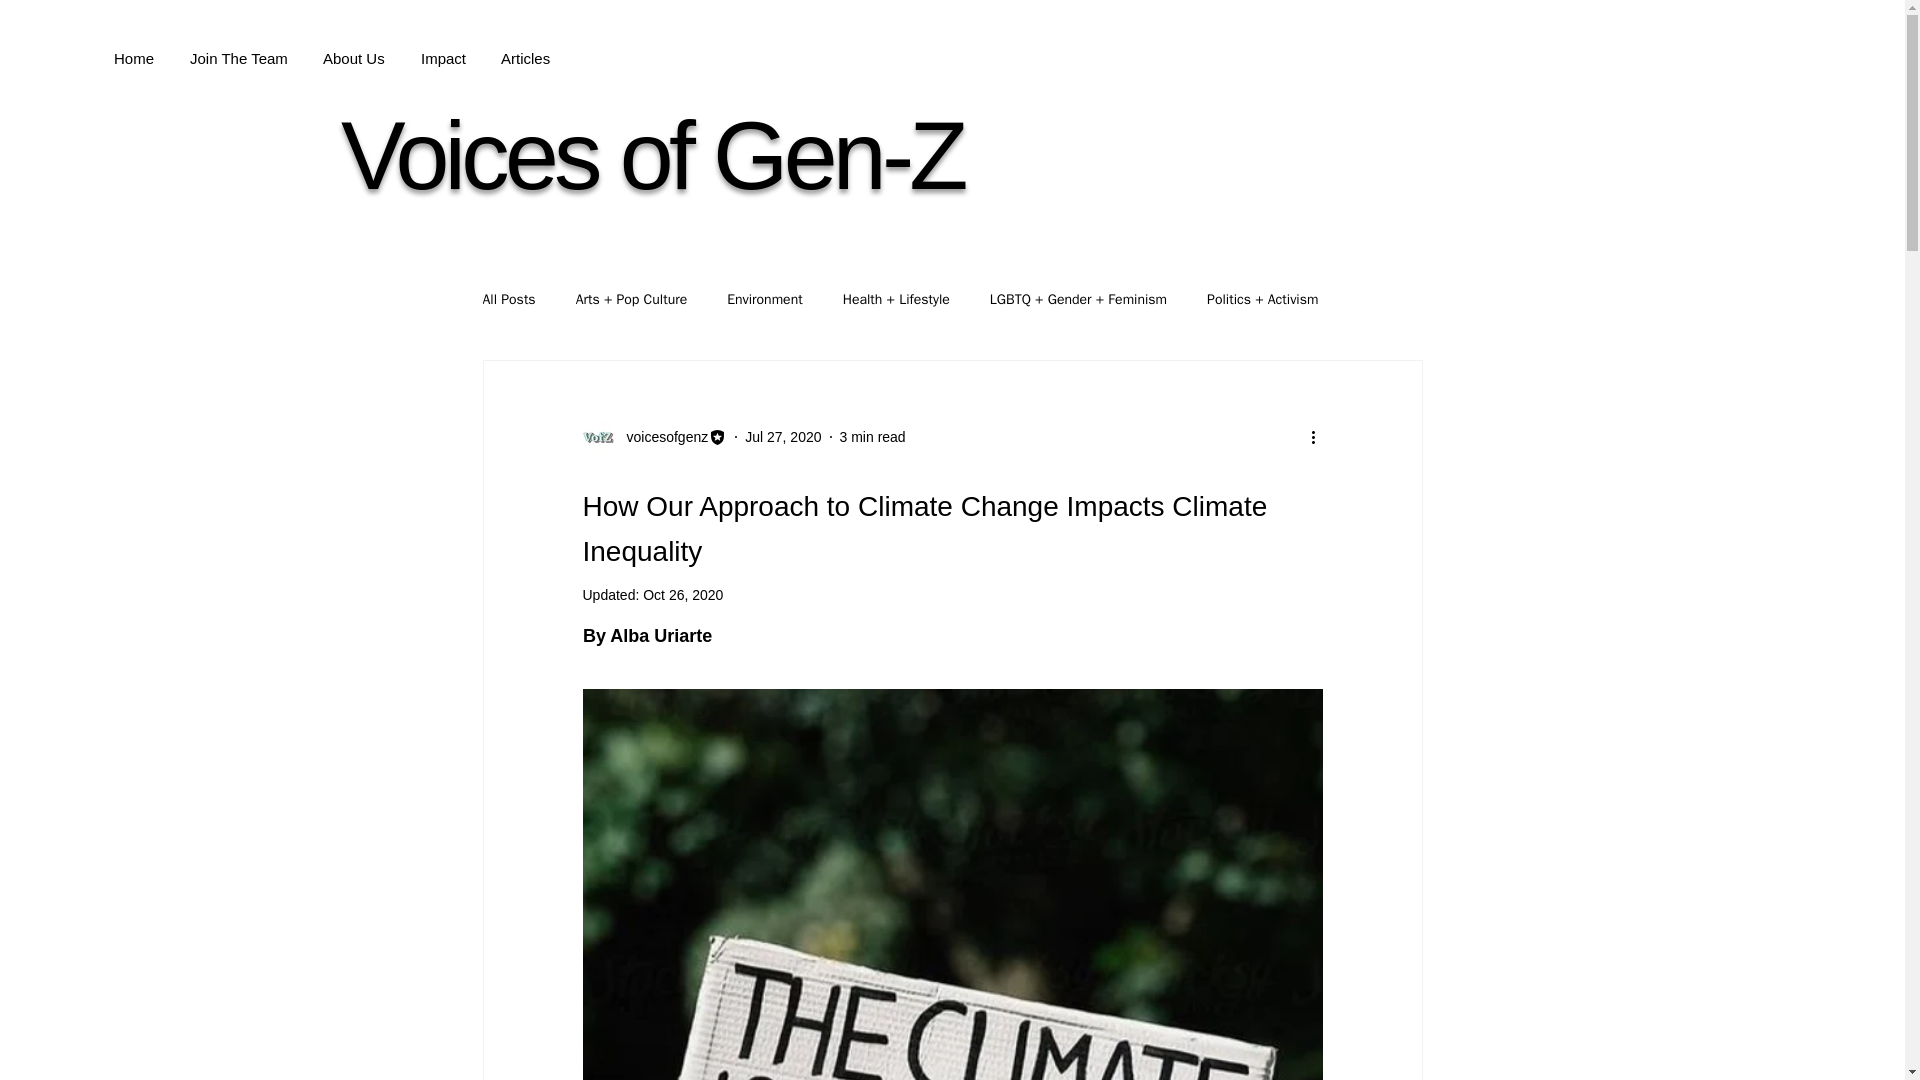 The height and width of the screenshot is (1080, 1920). What do you see at coordinates (508, 299) in the screenshot?
I see `All Posts` at bounding box center [508, 299].